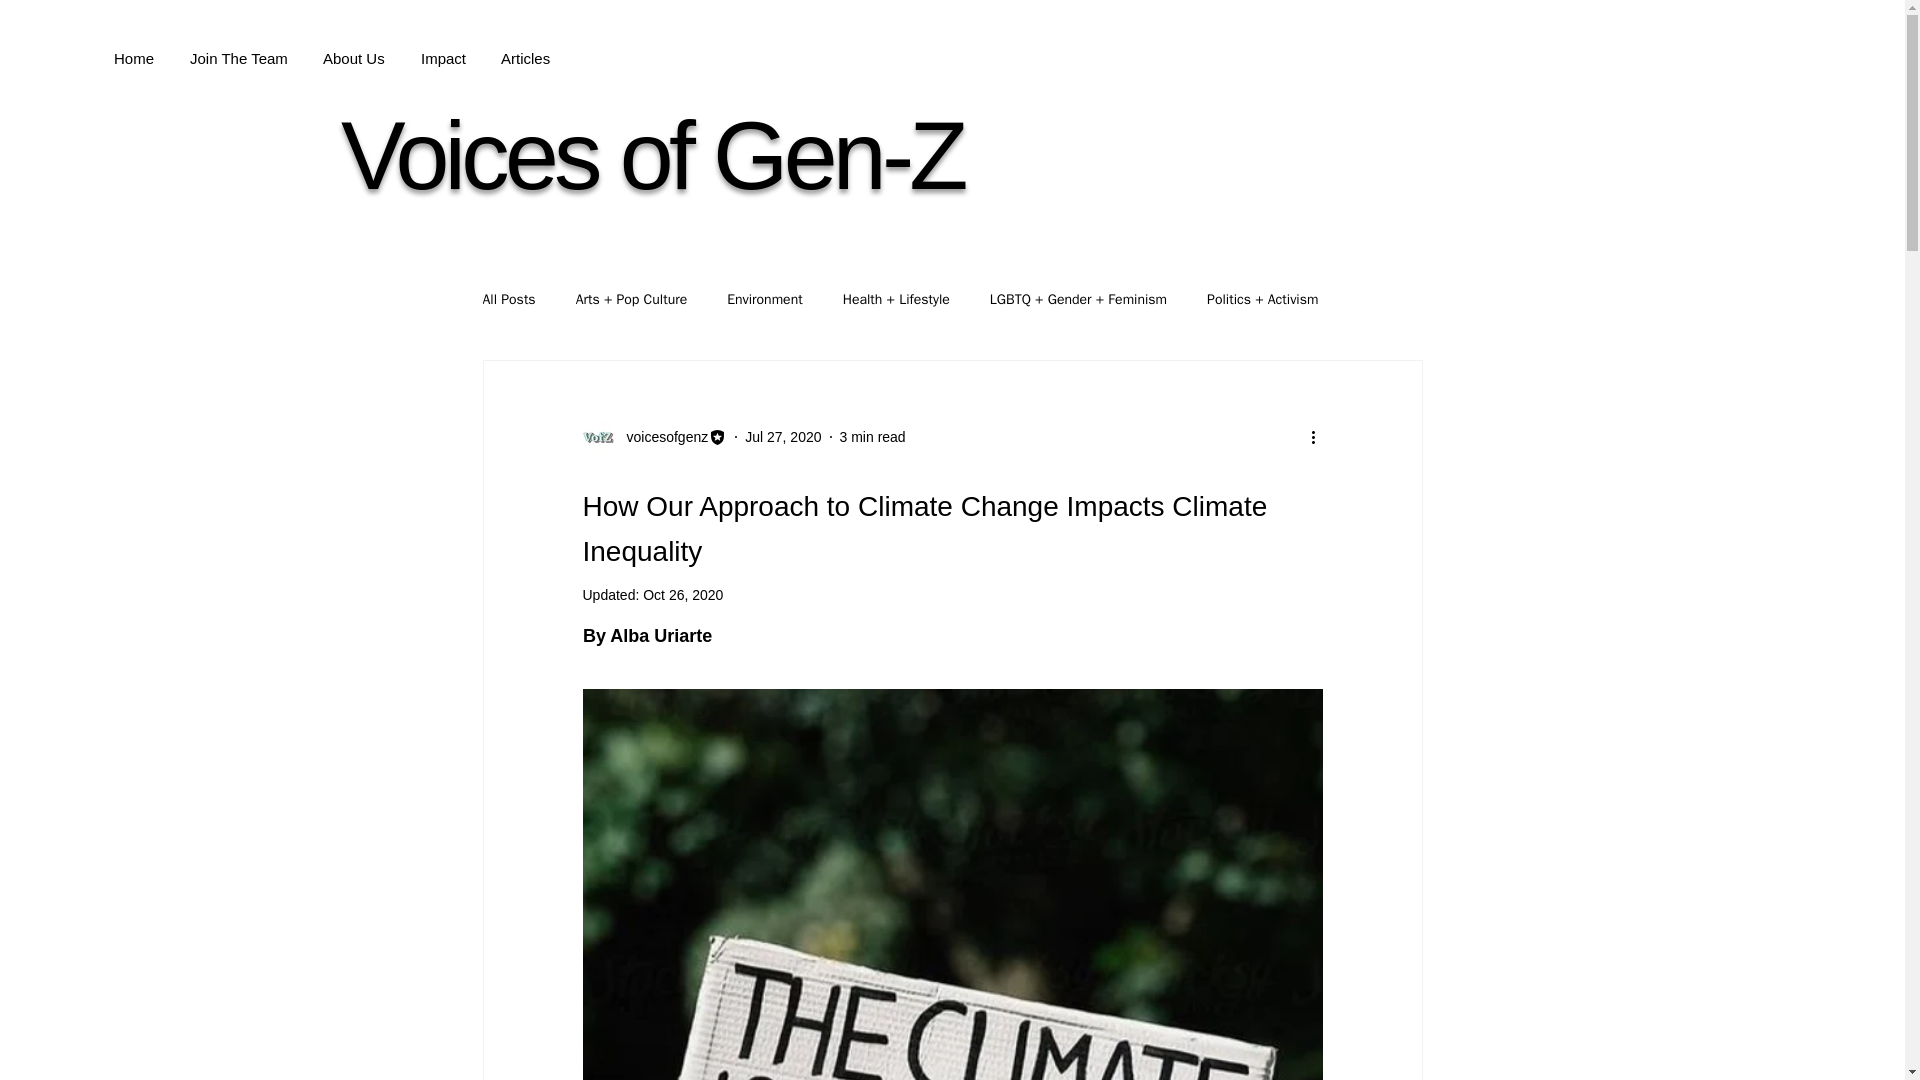 The height and width of the screenshot is (1080, 1920). What do you see at coordinates (508, 299) in the screenshot?
I see `All Posts` at bounding box center [508, 299].